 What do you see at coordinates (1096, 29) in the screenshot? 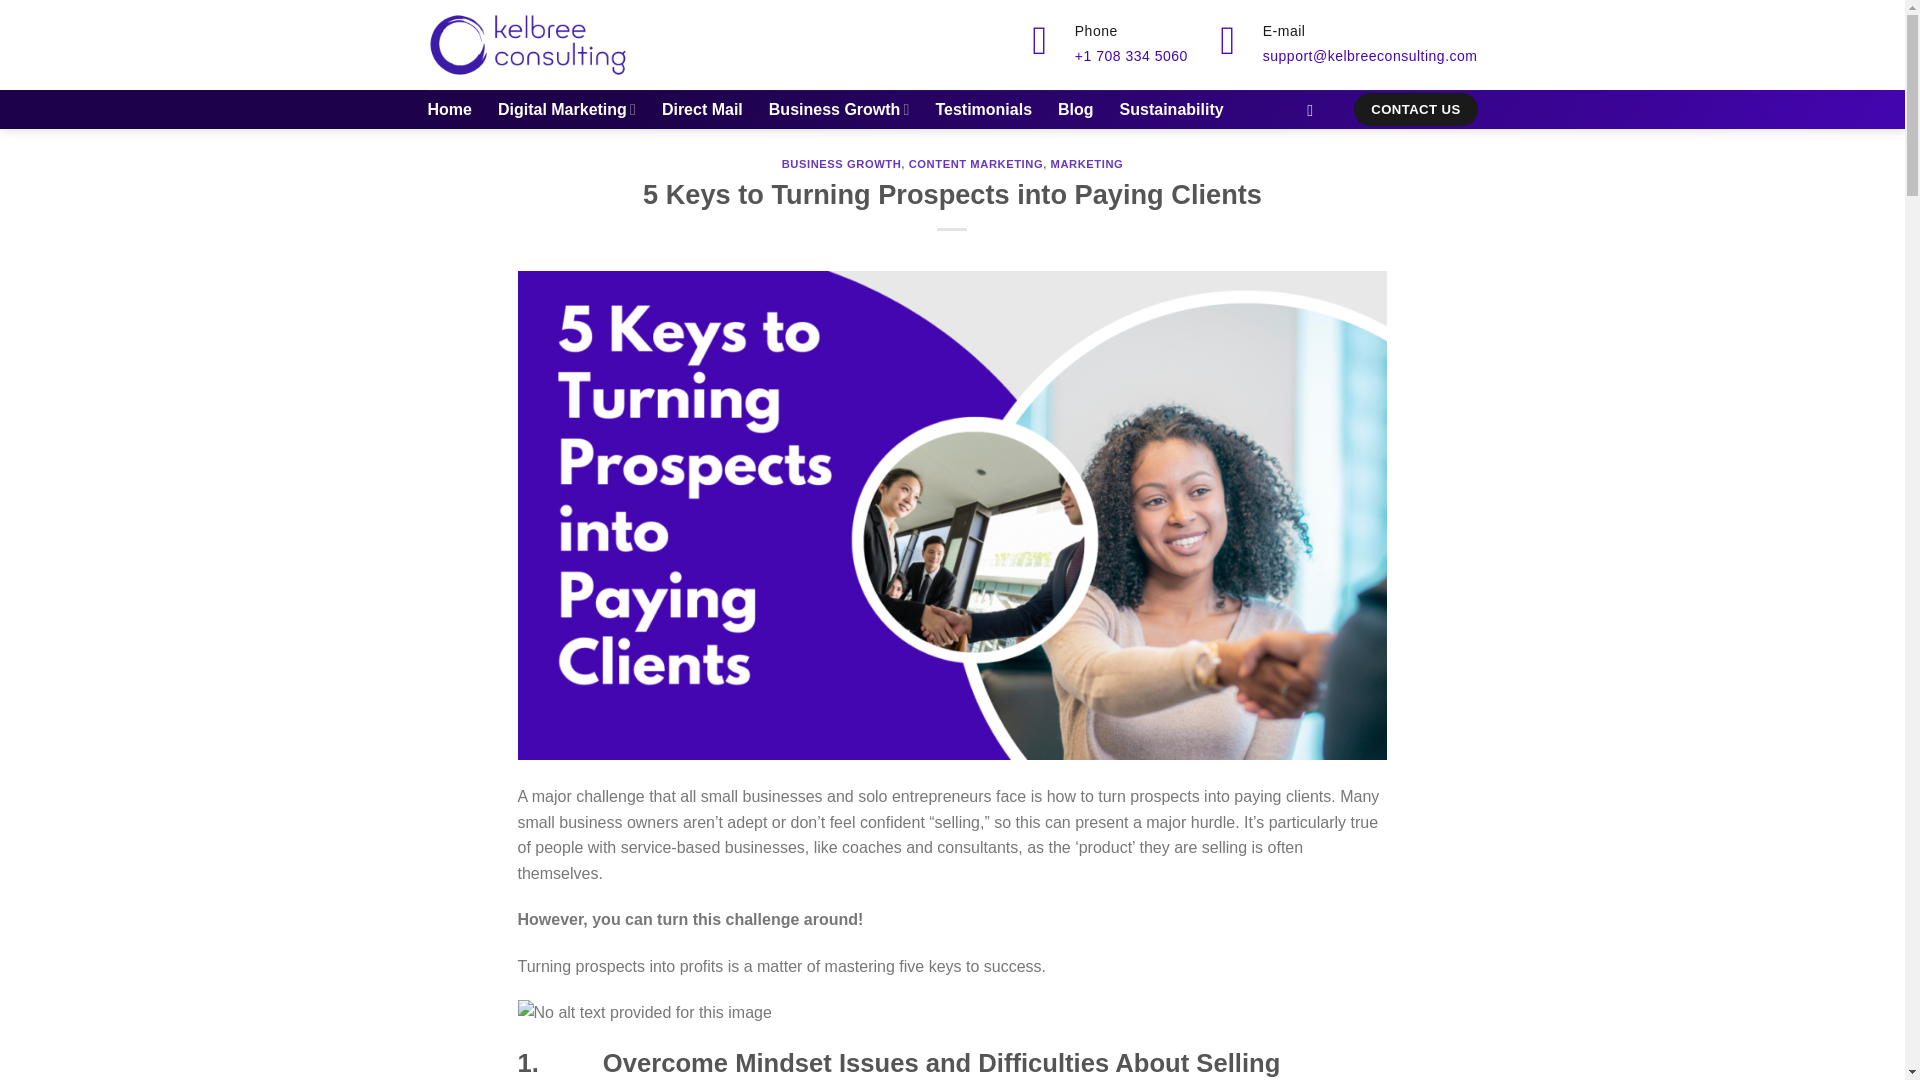
I see `Phone` at bounding box center [1096, 29].